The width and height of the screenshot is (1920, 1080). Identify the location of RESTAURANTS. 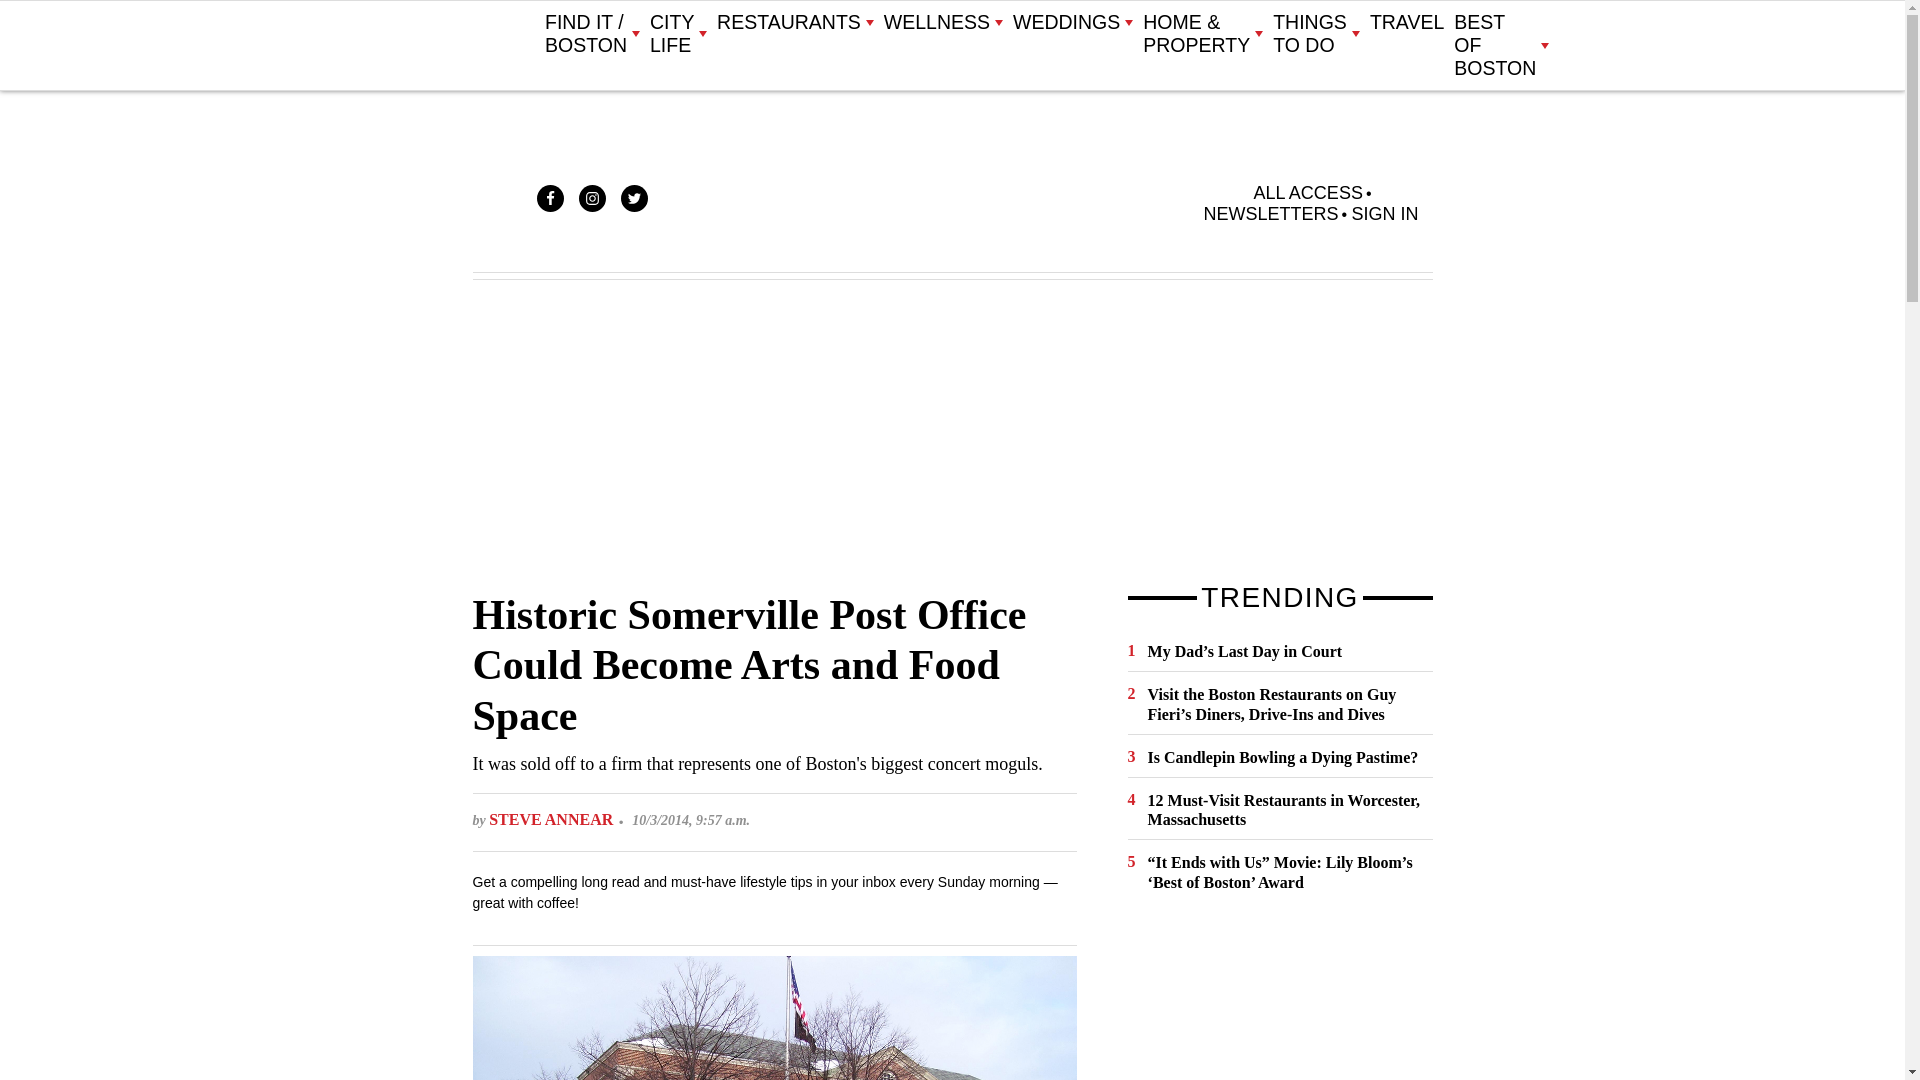
(794, 22).